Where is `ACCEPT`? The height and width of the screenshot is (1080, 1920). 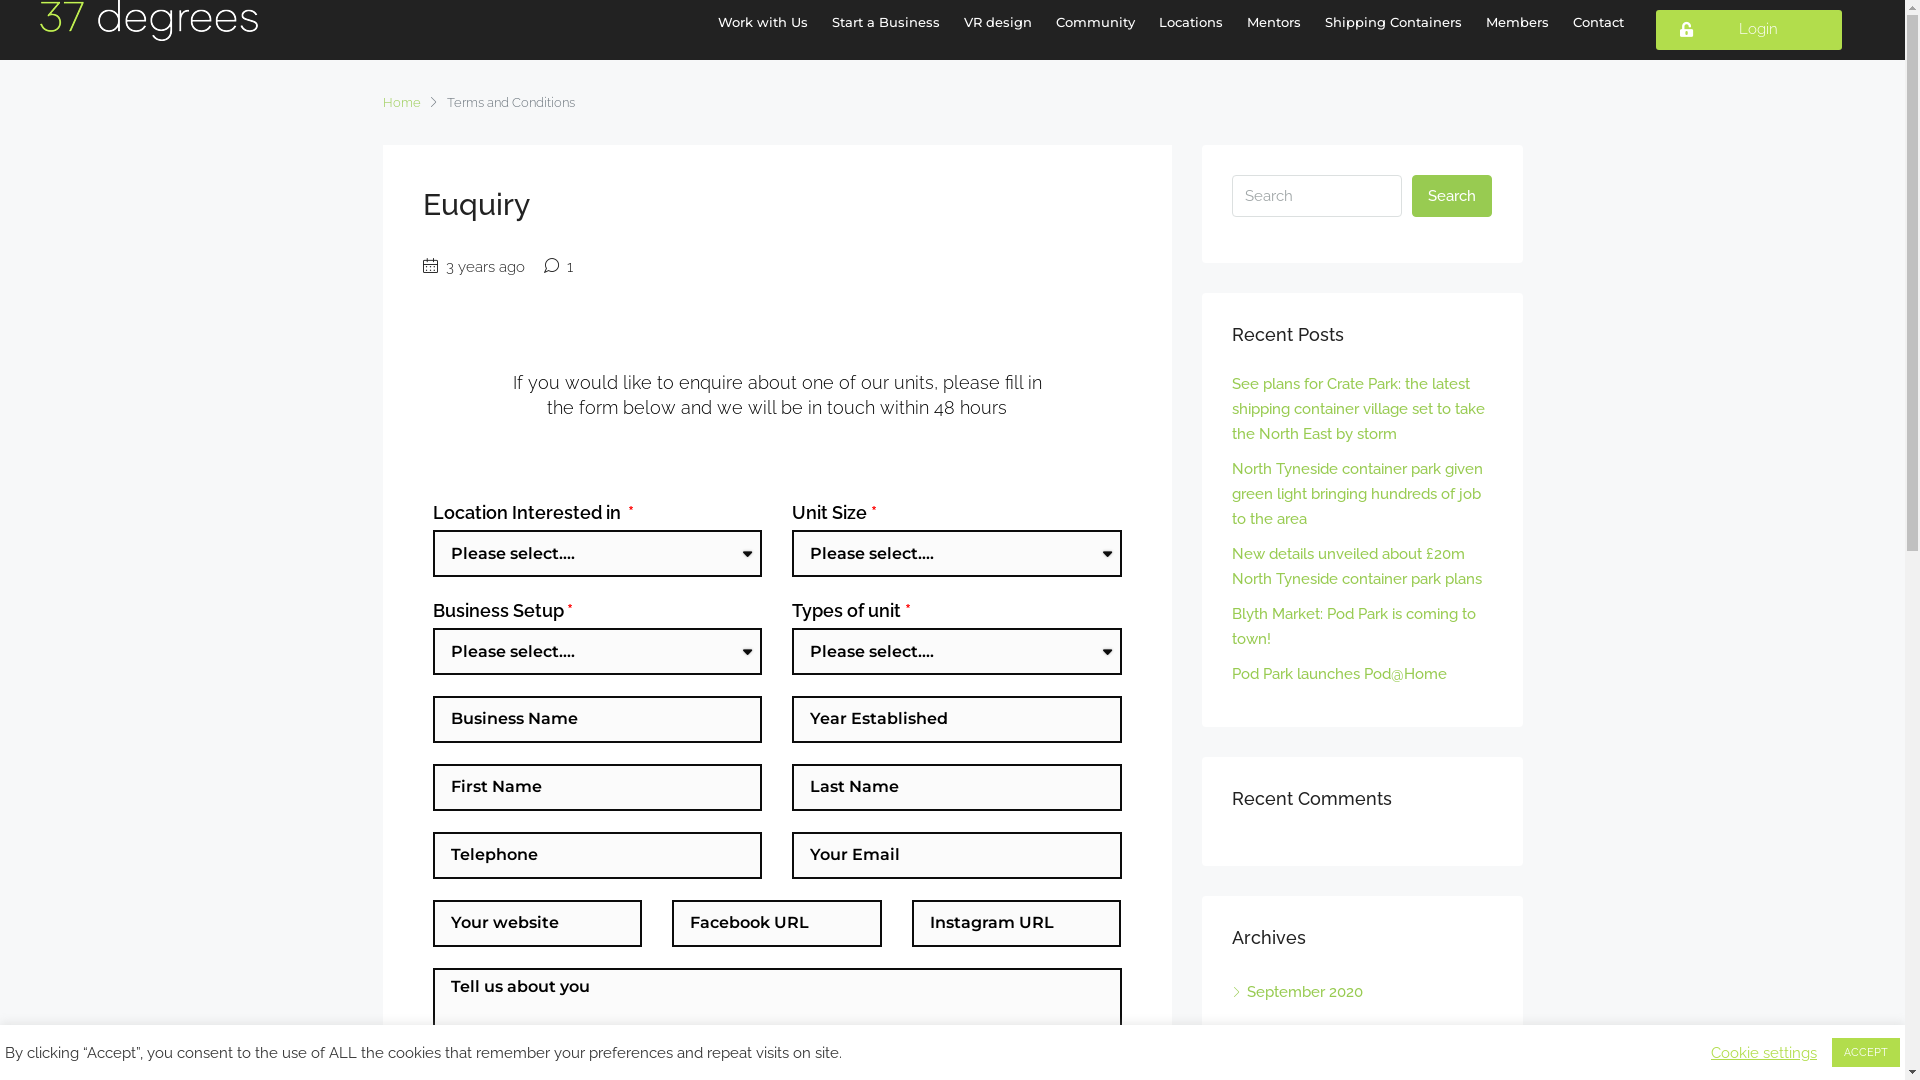 ACCEPT is located at coordinates (1866, 1052).